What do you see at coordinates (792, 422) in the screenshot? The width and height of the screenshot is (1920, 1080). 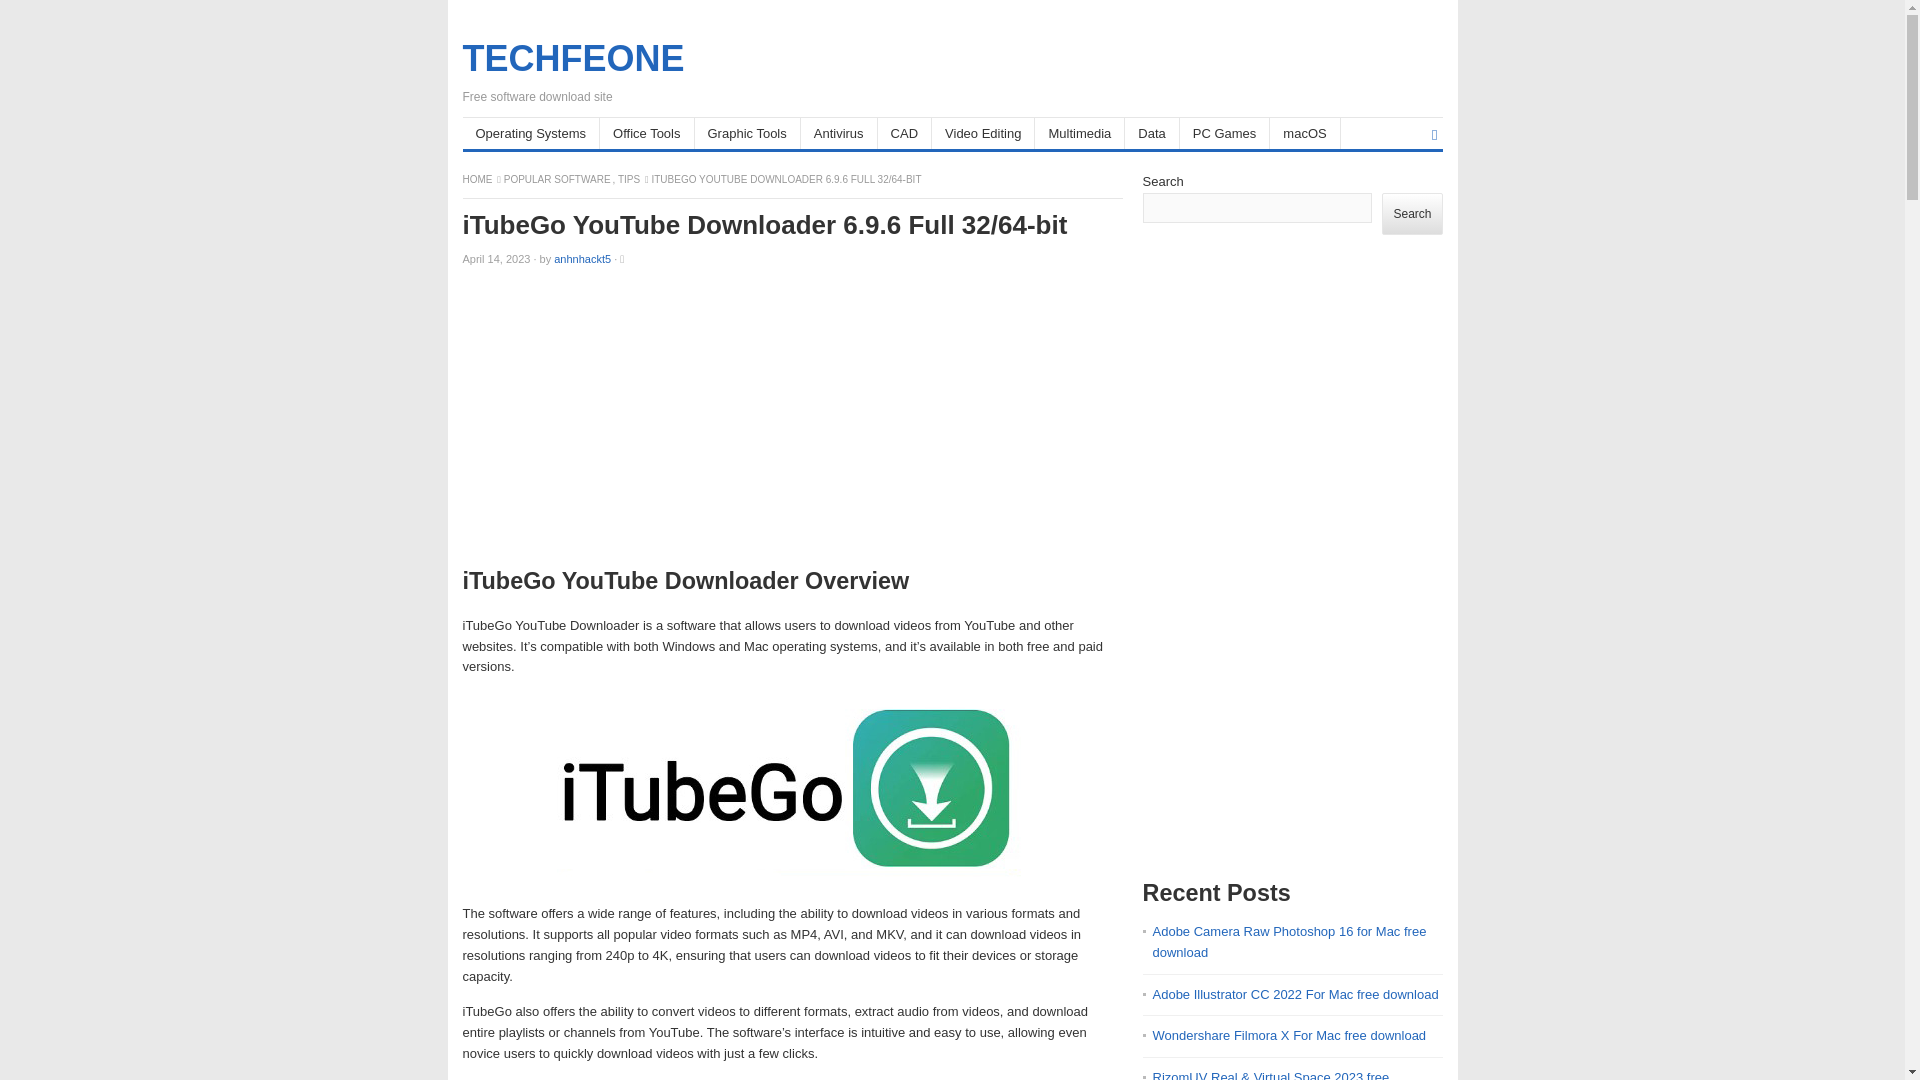 I see `Advertisement` at bounding box center [792, 422].